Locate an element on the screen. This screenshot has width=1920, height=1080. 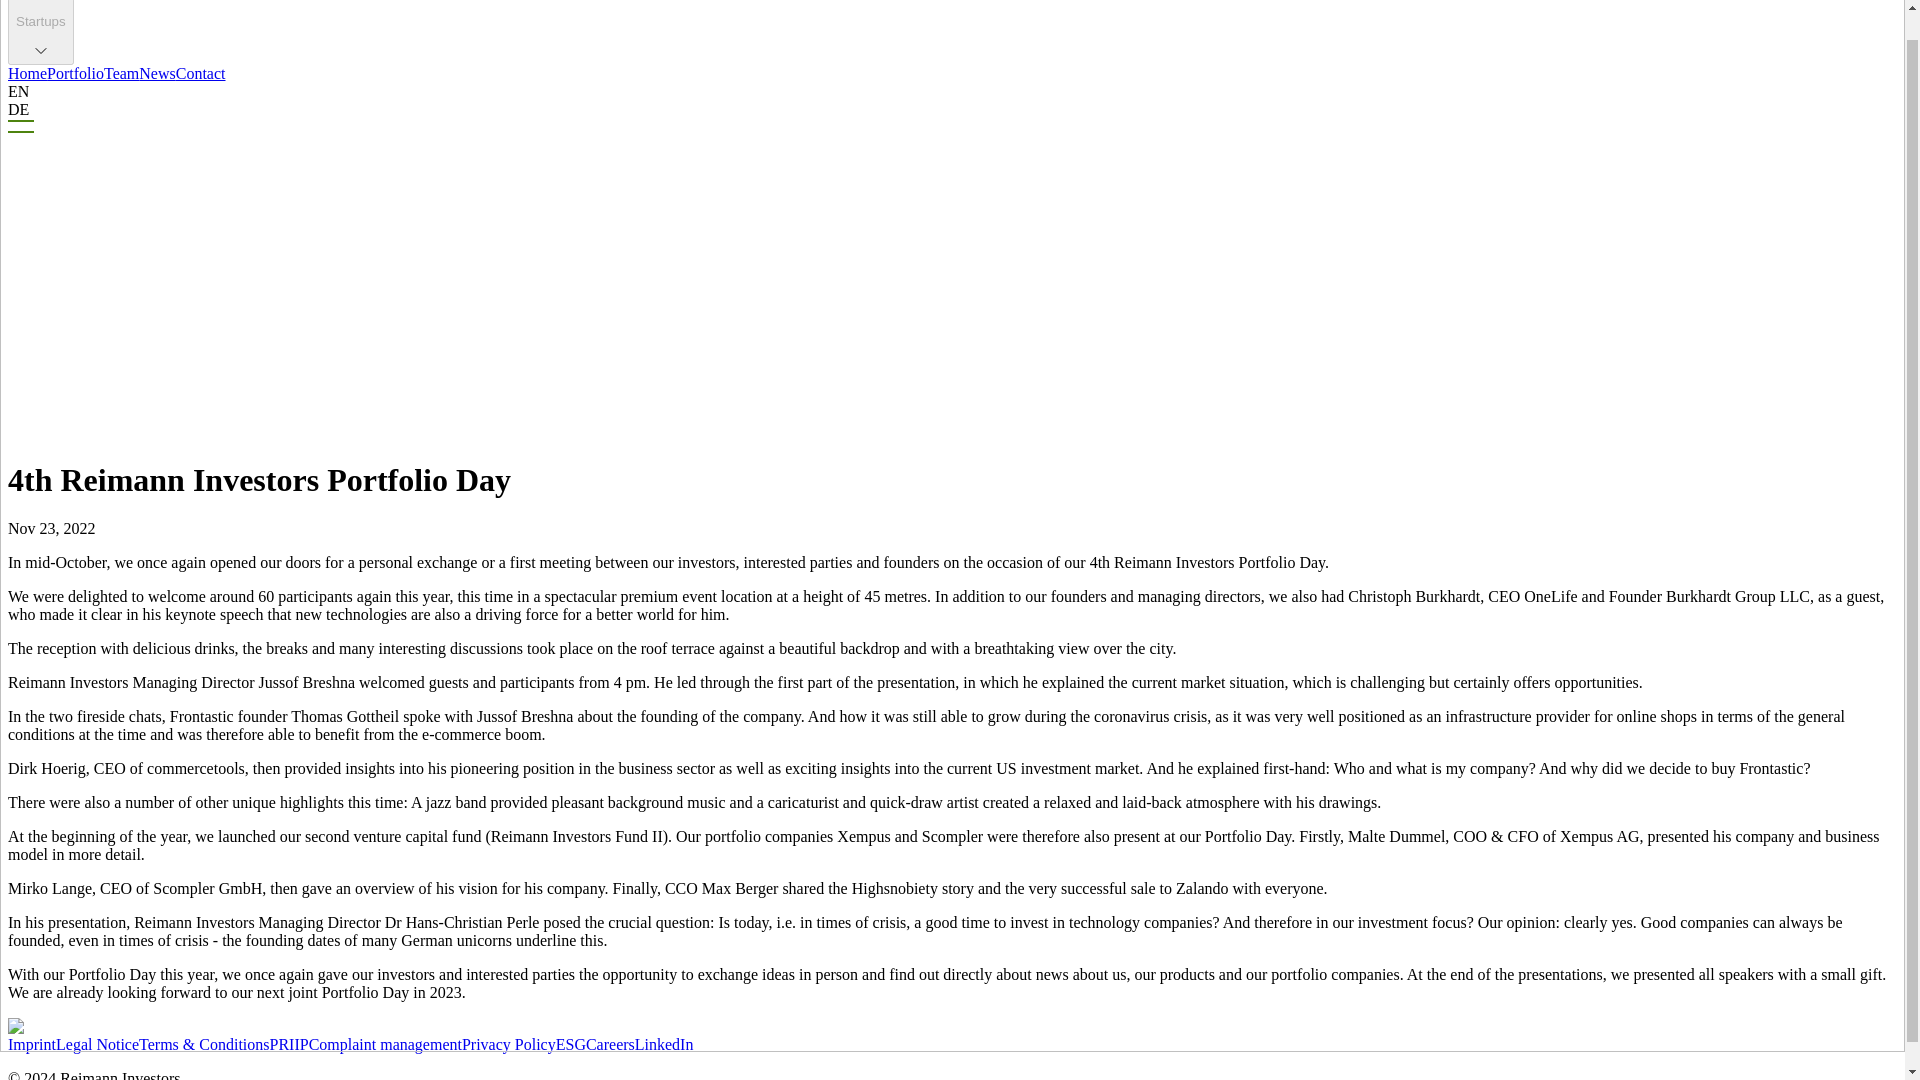
Contact is located at coordinates (201, 73).